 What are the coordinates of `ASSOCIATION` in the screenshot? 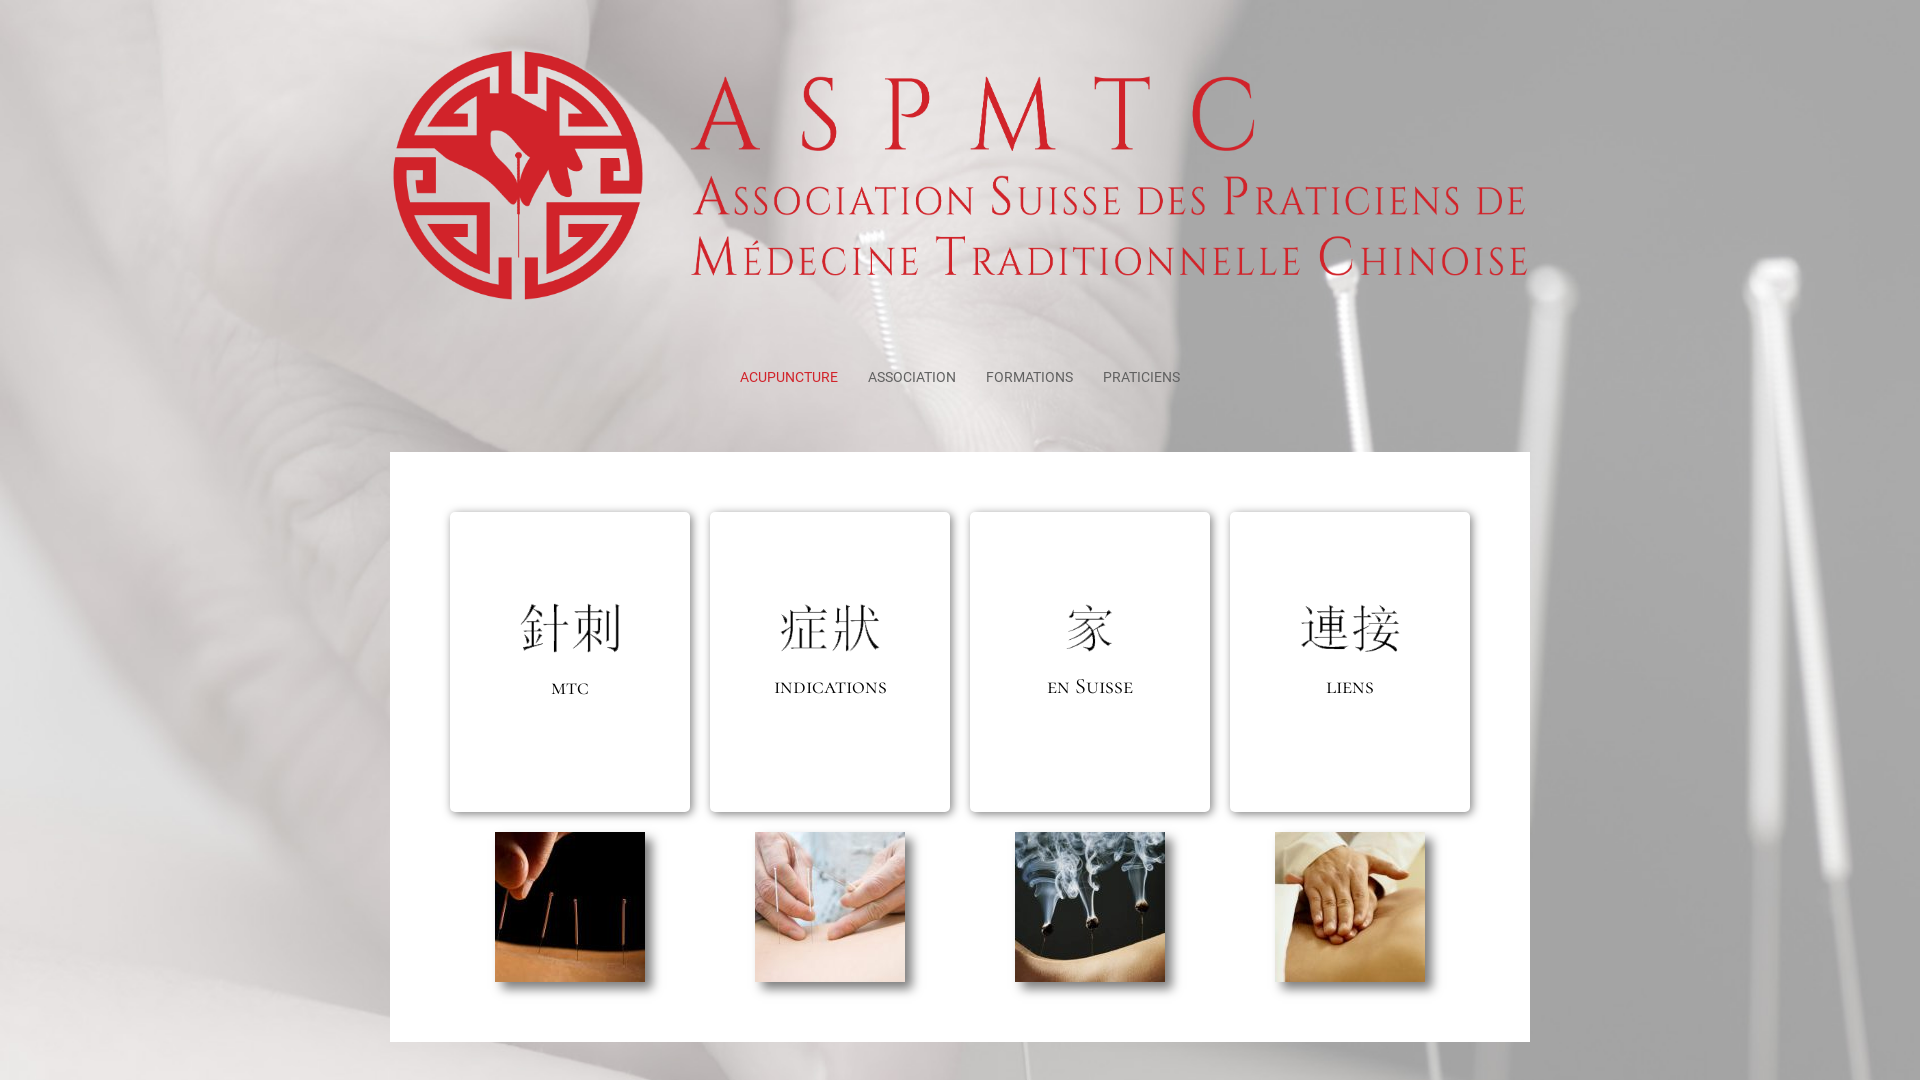 It's located at (912, 377).